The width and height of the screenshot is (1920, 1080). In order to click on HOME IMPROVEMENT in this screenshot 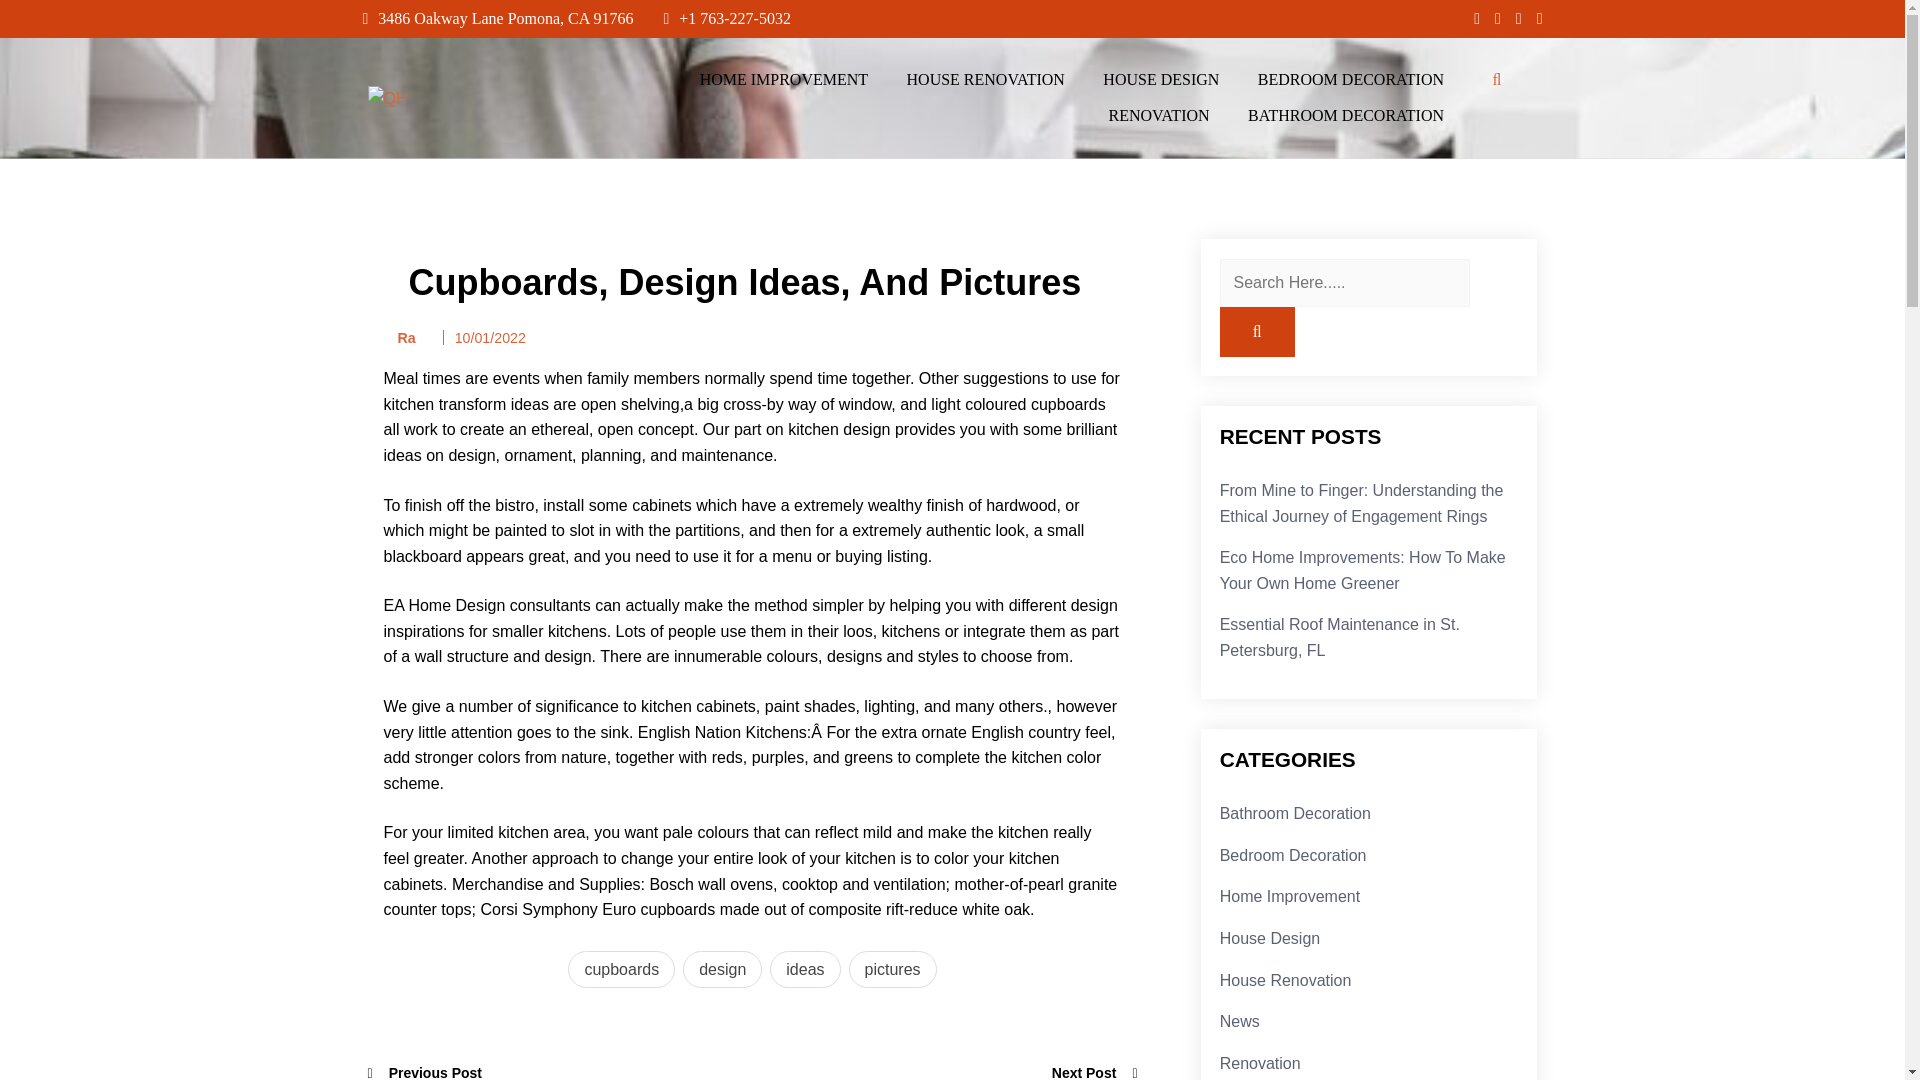, I will do `click(784, 80)`.